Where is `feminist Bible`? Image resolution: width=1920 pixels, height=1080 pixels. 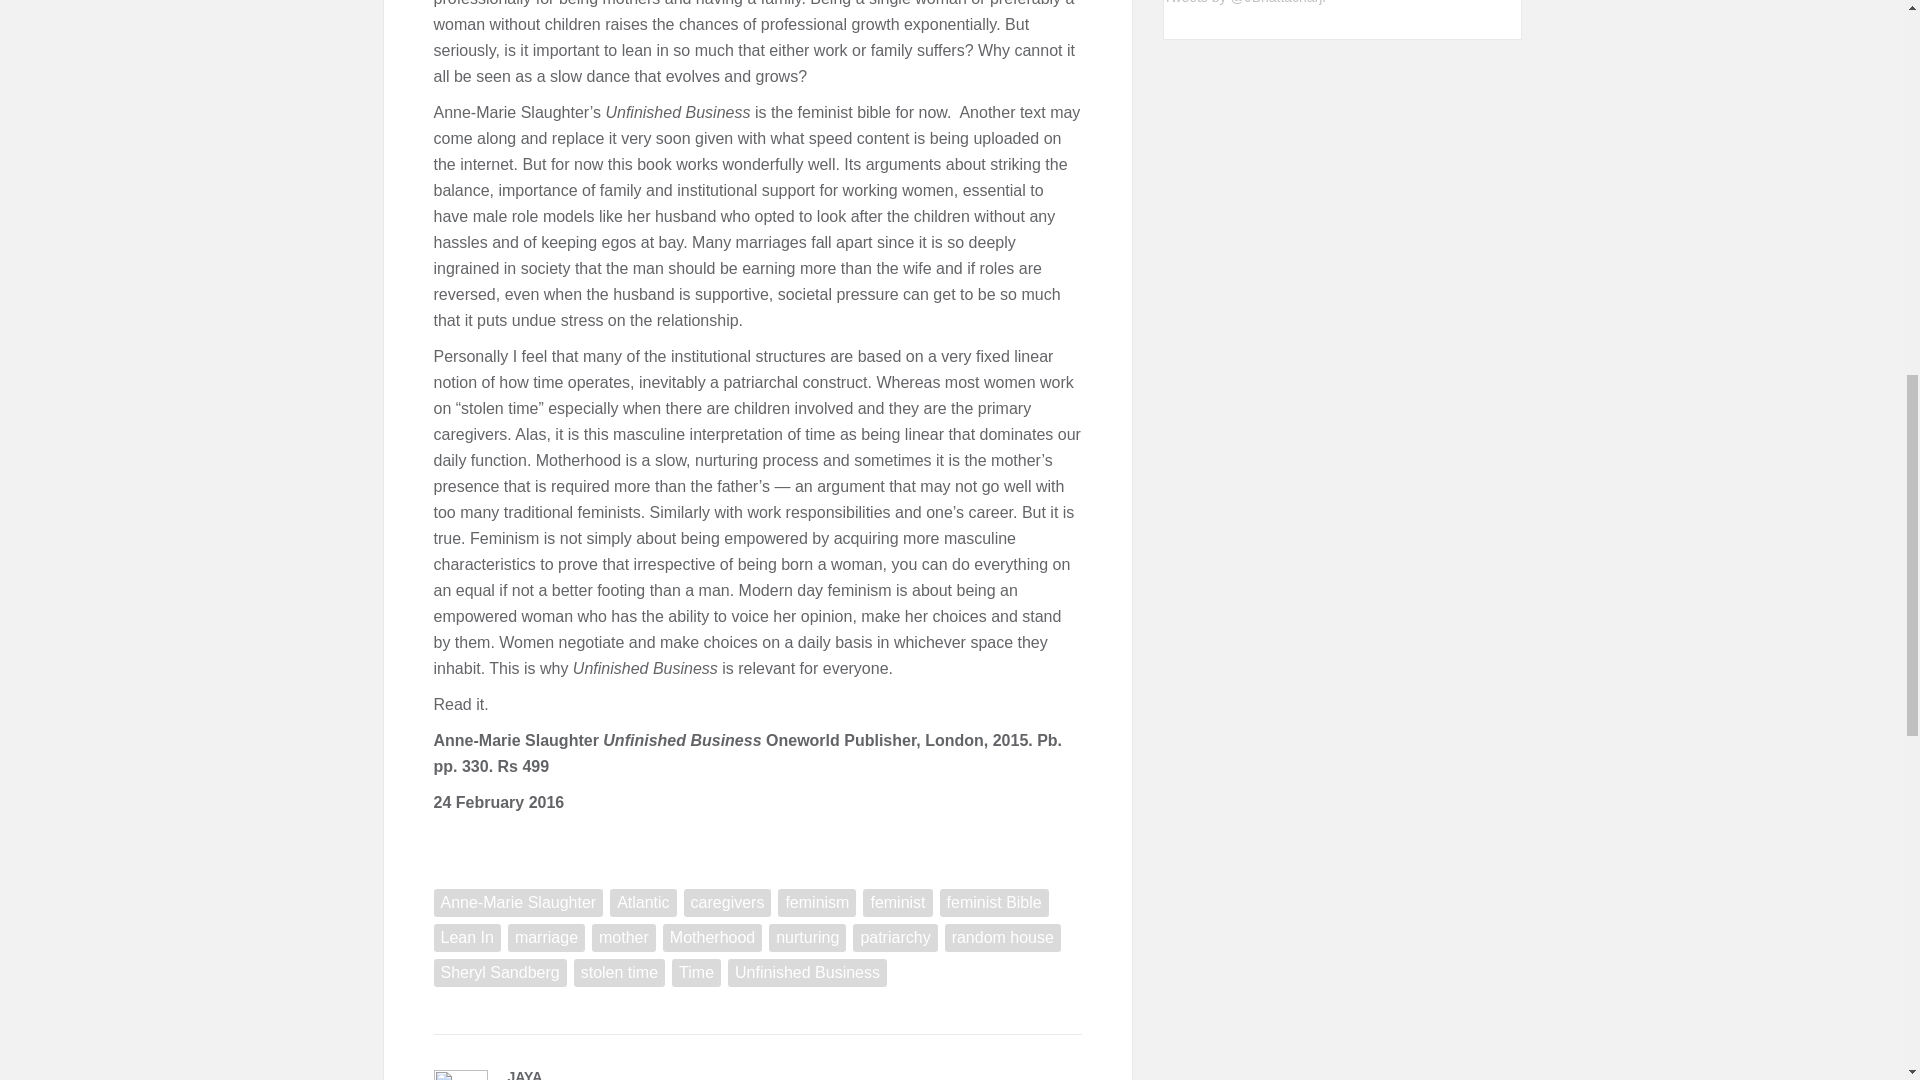
feminist Bible is located at coordinates (994, 902).